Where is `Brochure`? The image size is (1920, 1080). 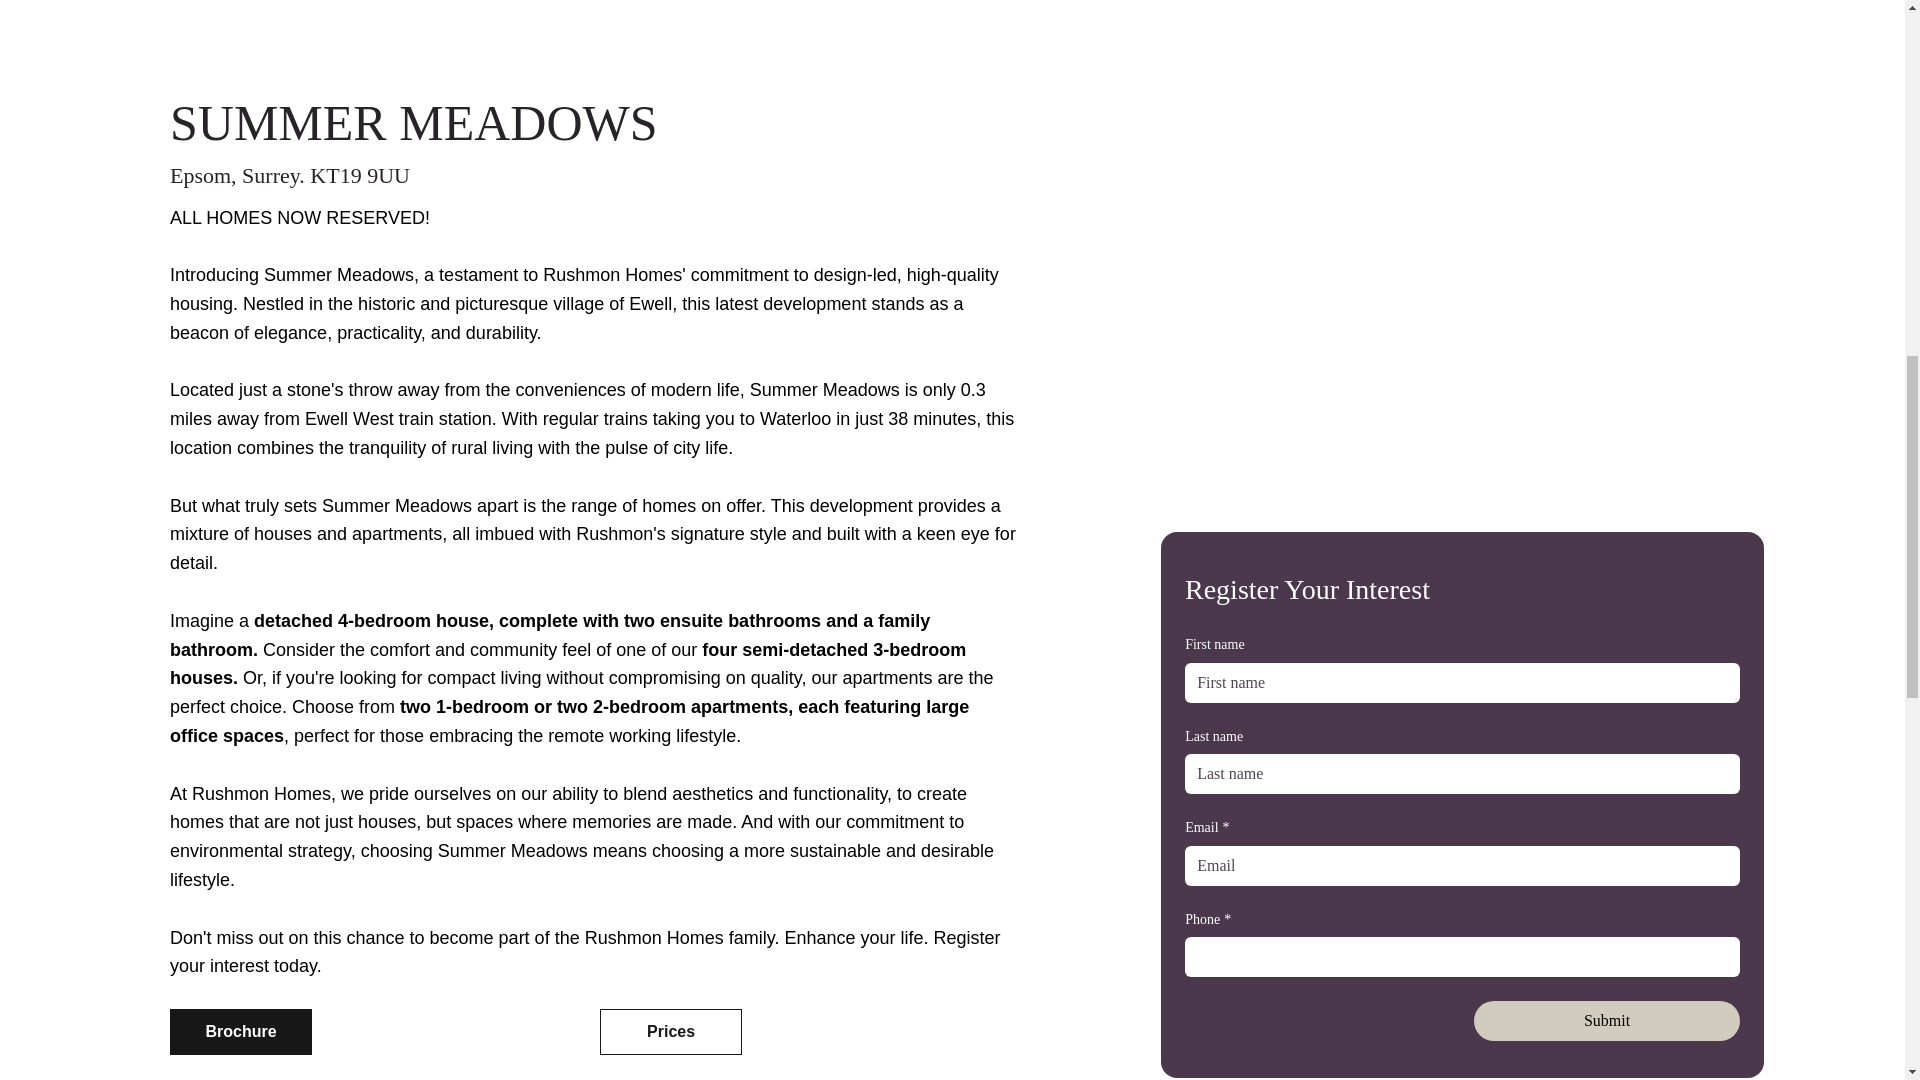
Brochure is located at coordinates (240, 1032).